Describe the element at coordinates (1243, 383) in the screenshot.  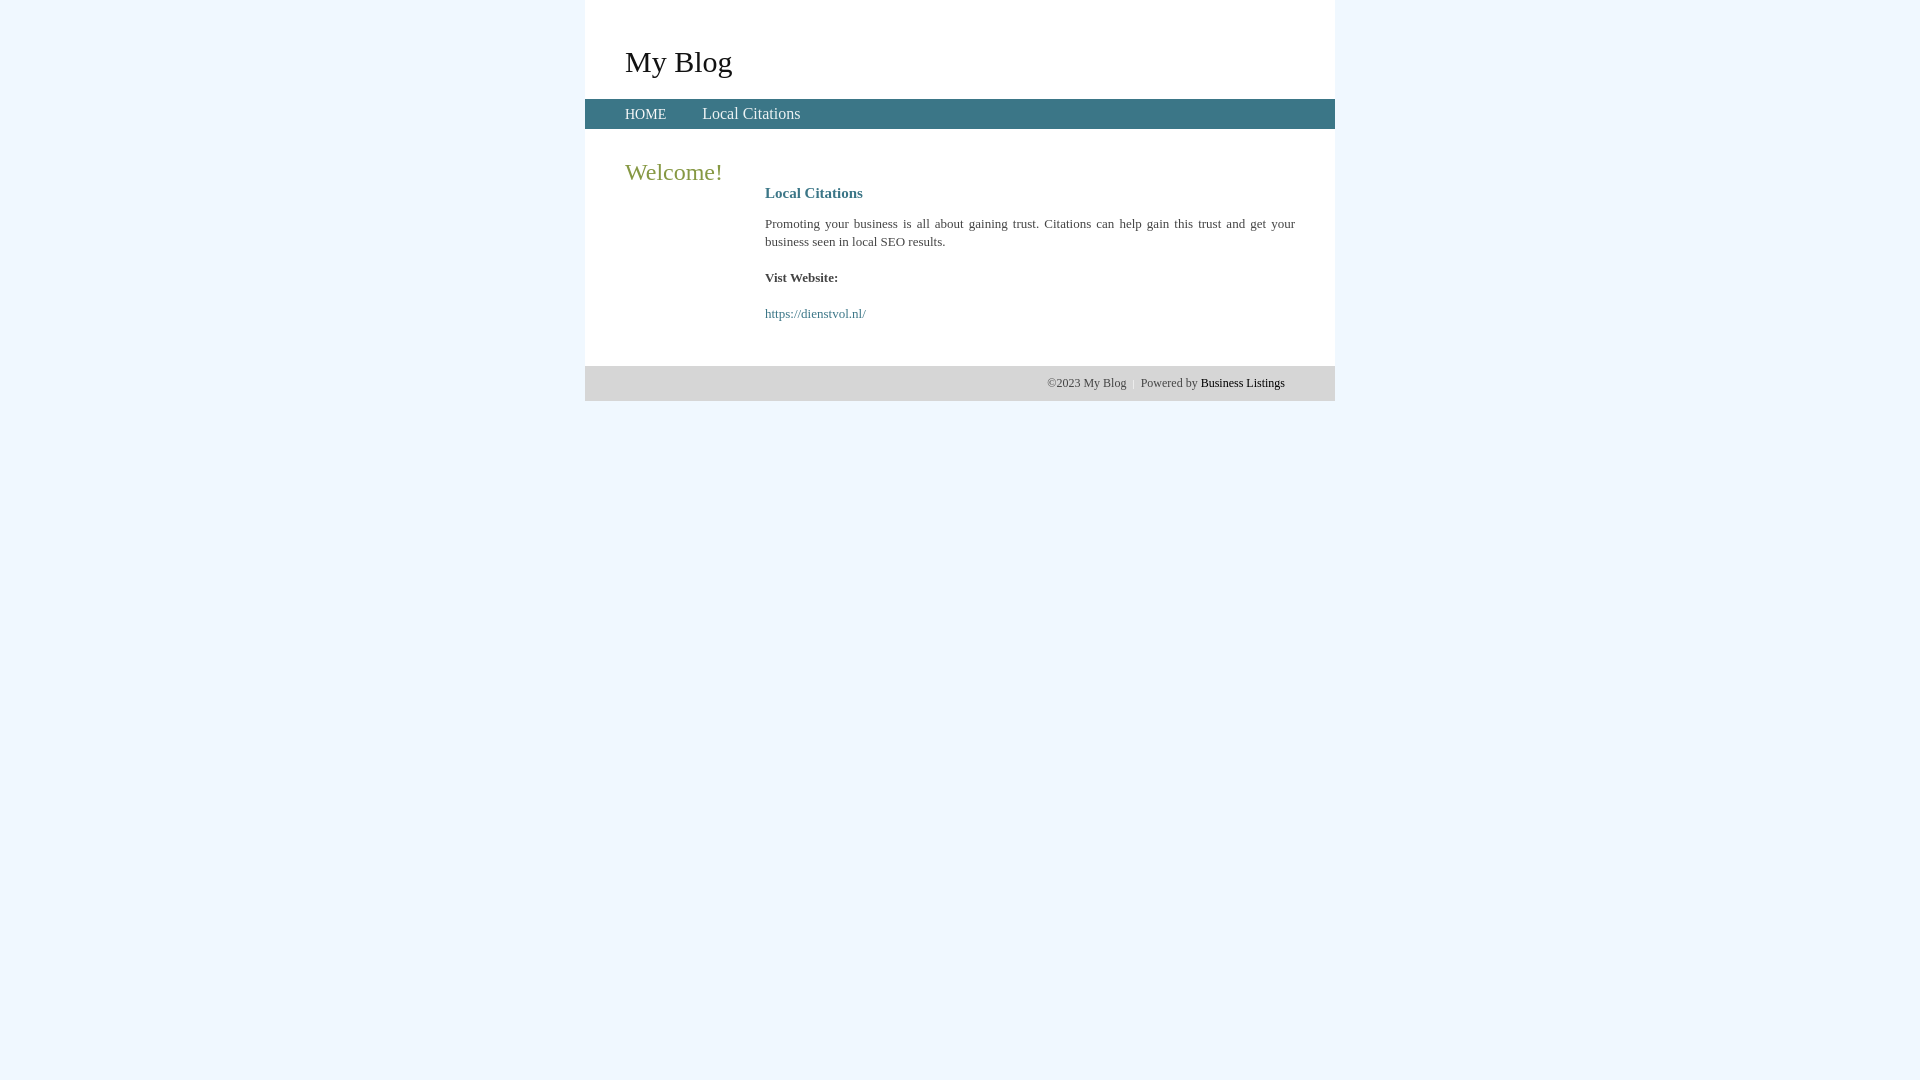
I see `Business Listings` at that location.